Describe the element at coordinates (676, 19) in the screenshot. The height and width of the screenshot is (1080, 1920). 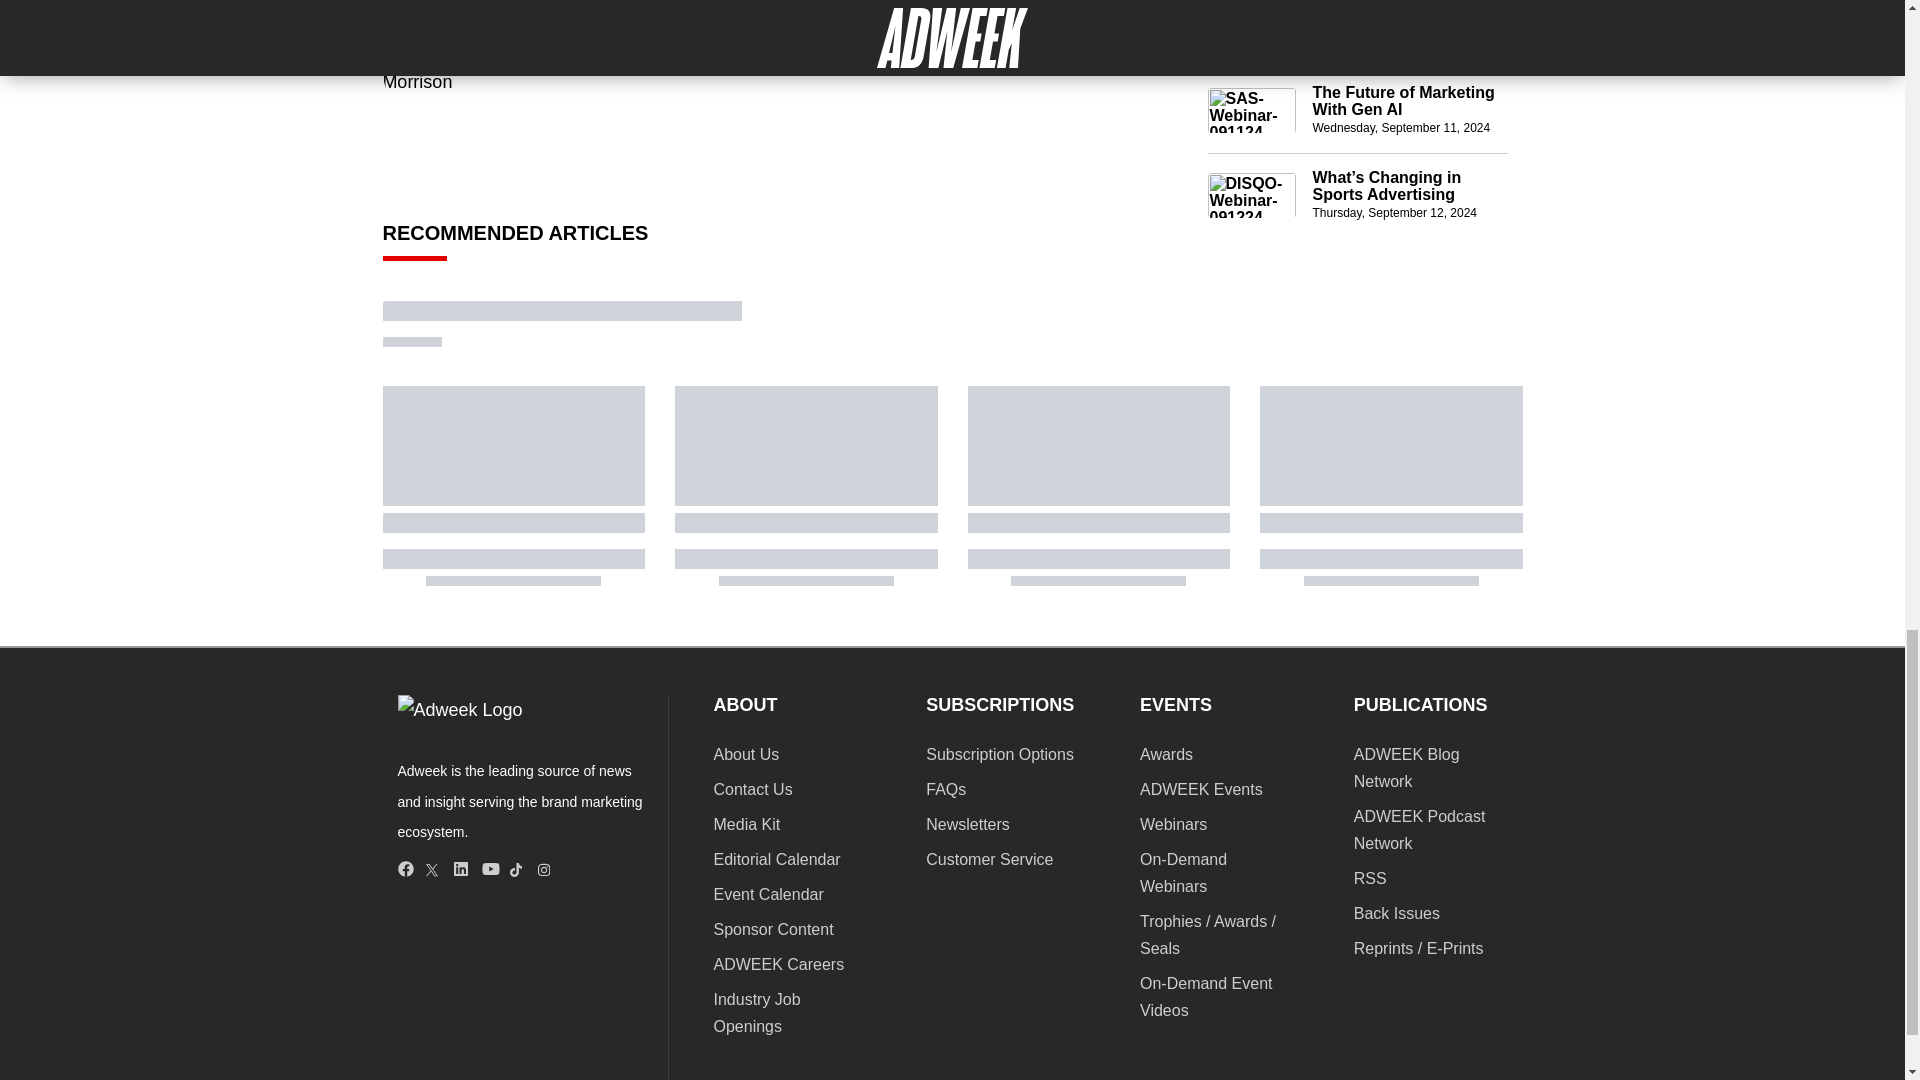
I see `KIMBERLEE MORRISON` at that location.